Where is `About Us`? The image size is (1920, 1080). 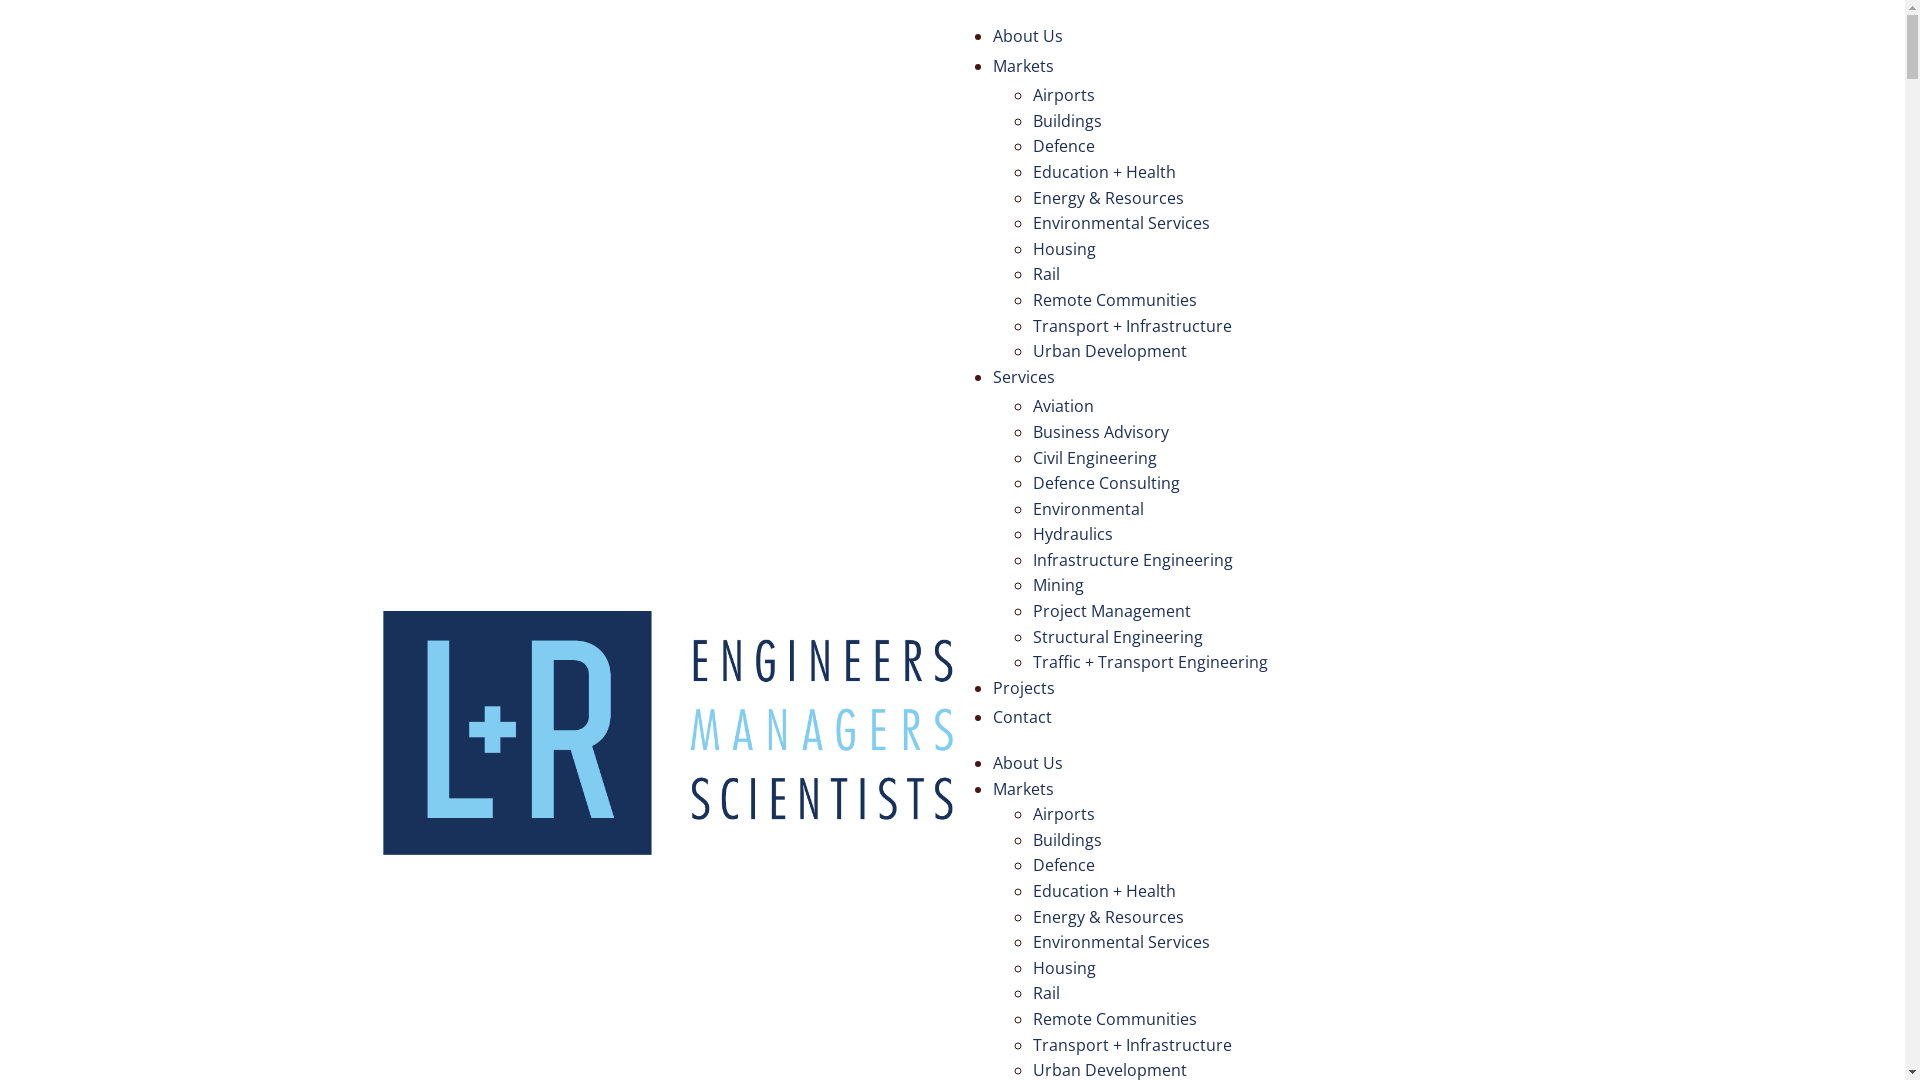 About Us is located at coordinates (1027, 763).